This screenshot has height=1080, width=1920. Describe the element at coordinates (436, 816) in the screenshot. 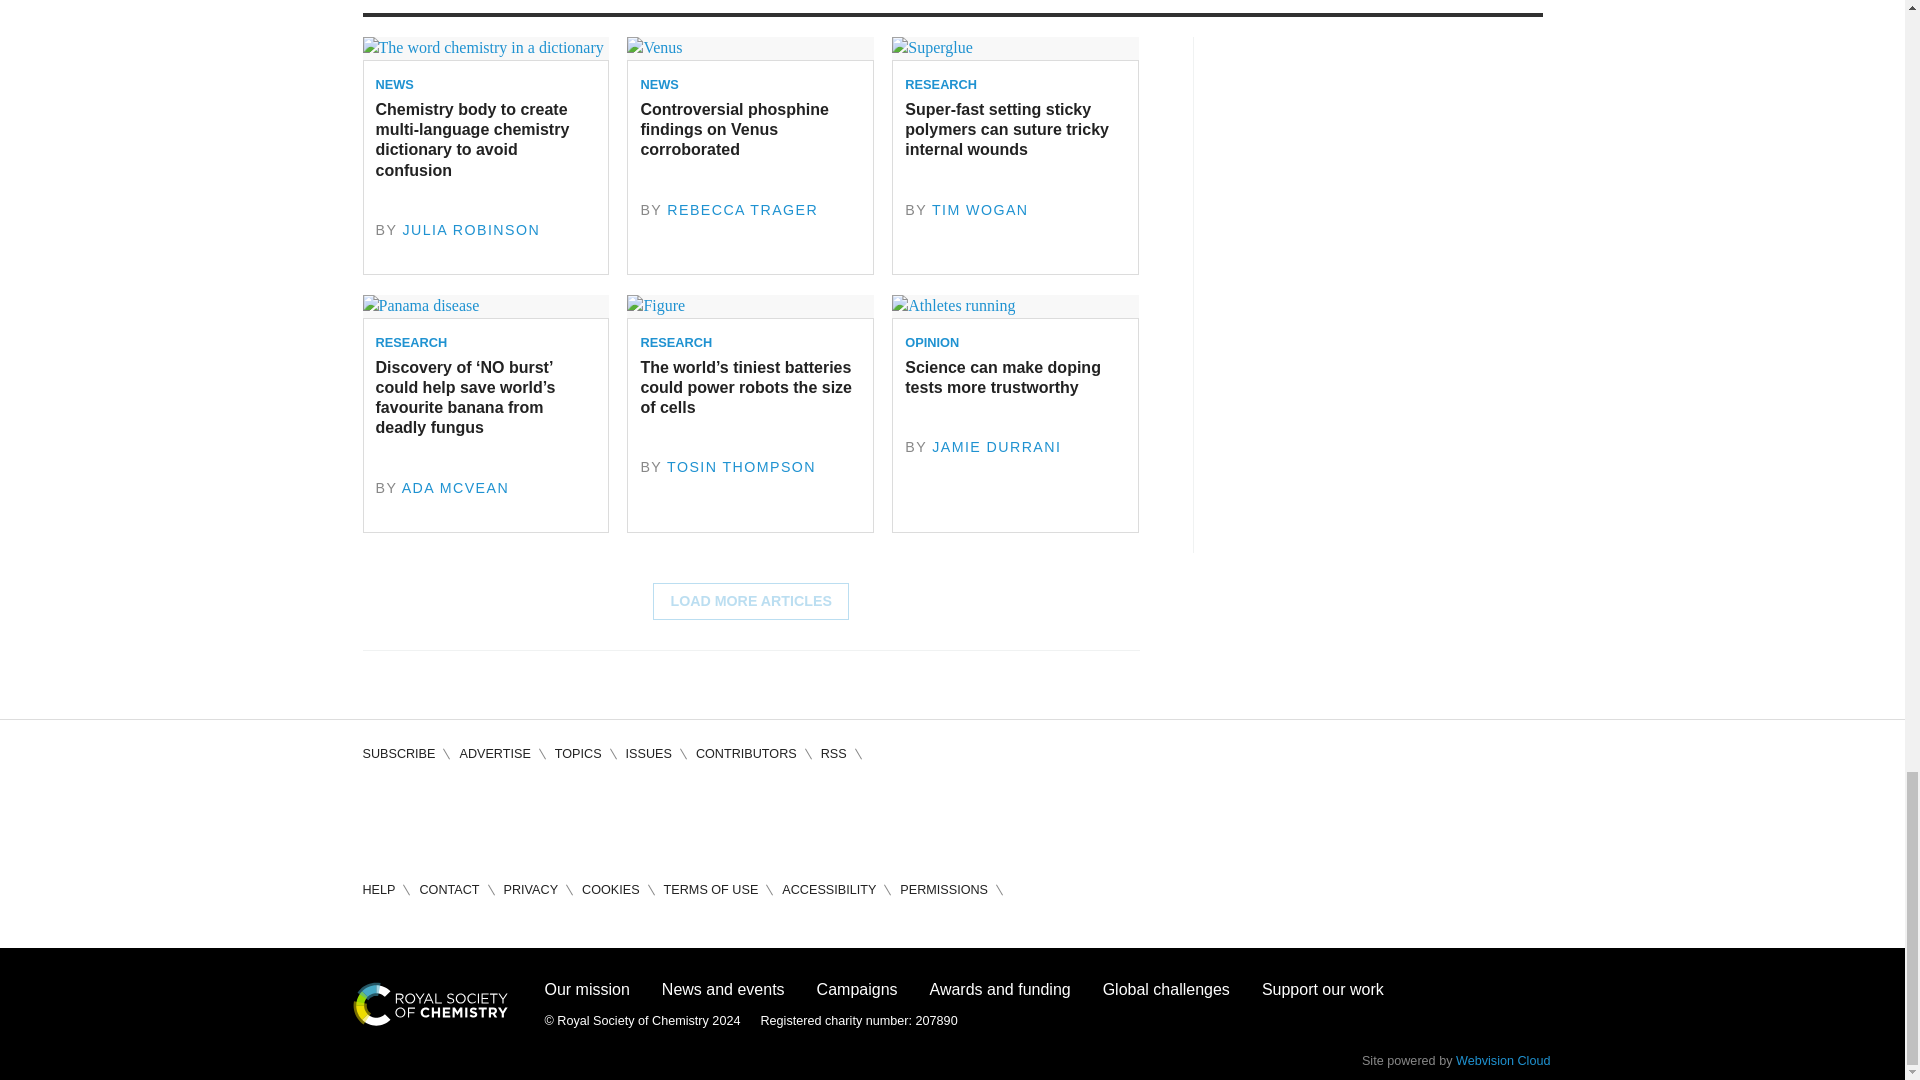

I see `Follow on Twitter` at that location.